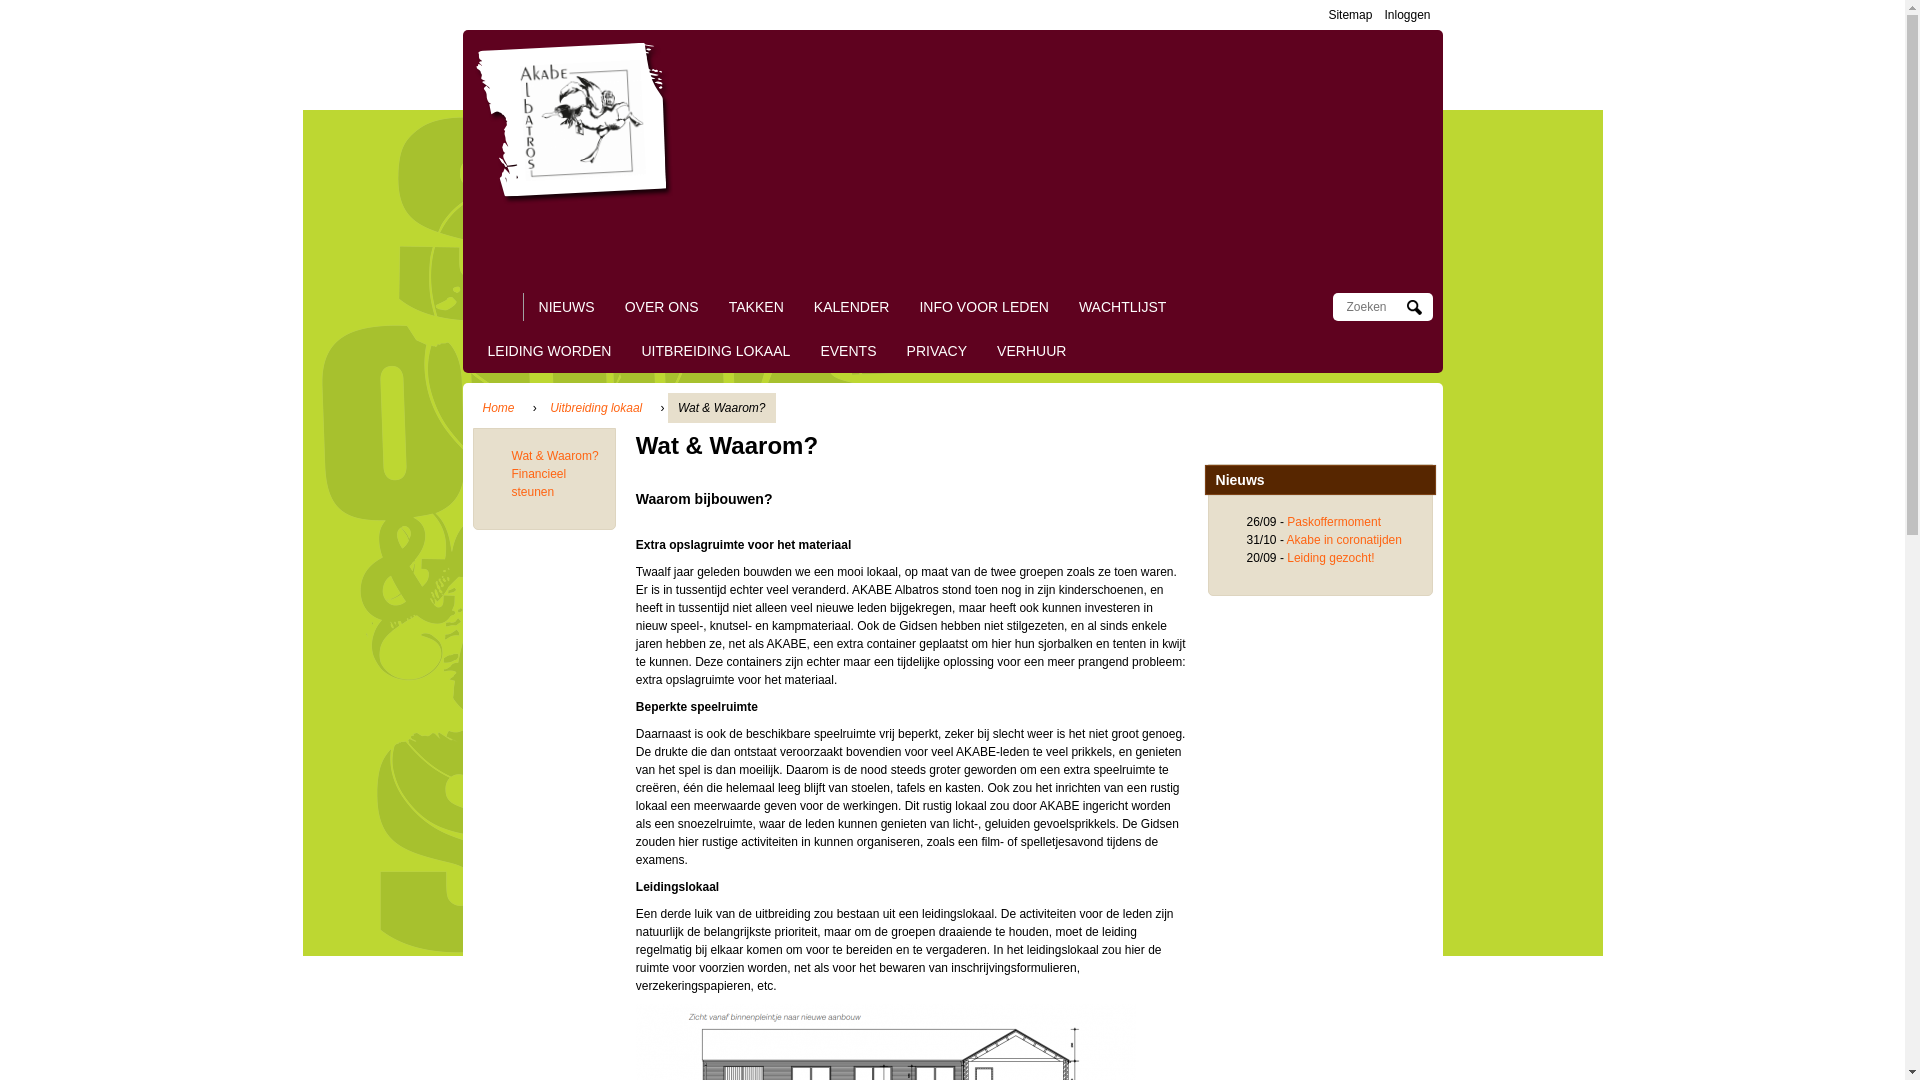  What do you see at coordinates (550, 351) in the screenshot?
I see `LEIDING WORDEN` at bounding box center [550, 351].